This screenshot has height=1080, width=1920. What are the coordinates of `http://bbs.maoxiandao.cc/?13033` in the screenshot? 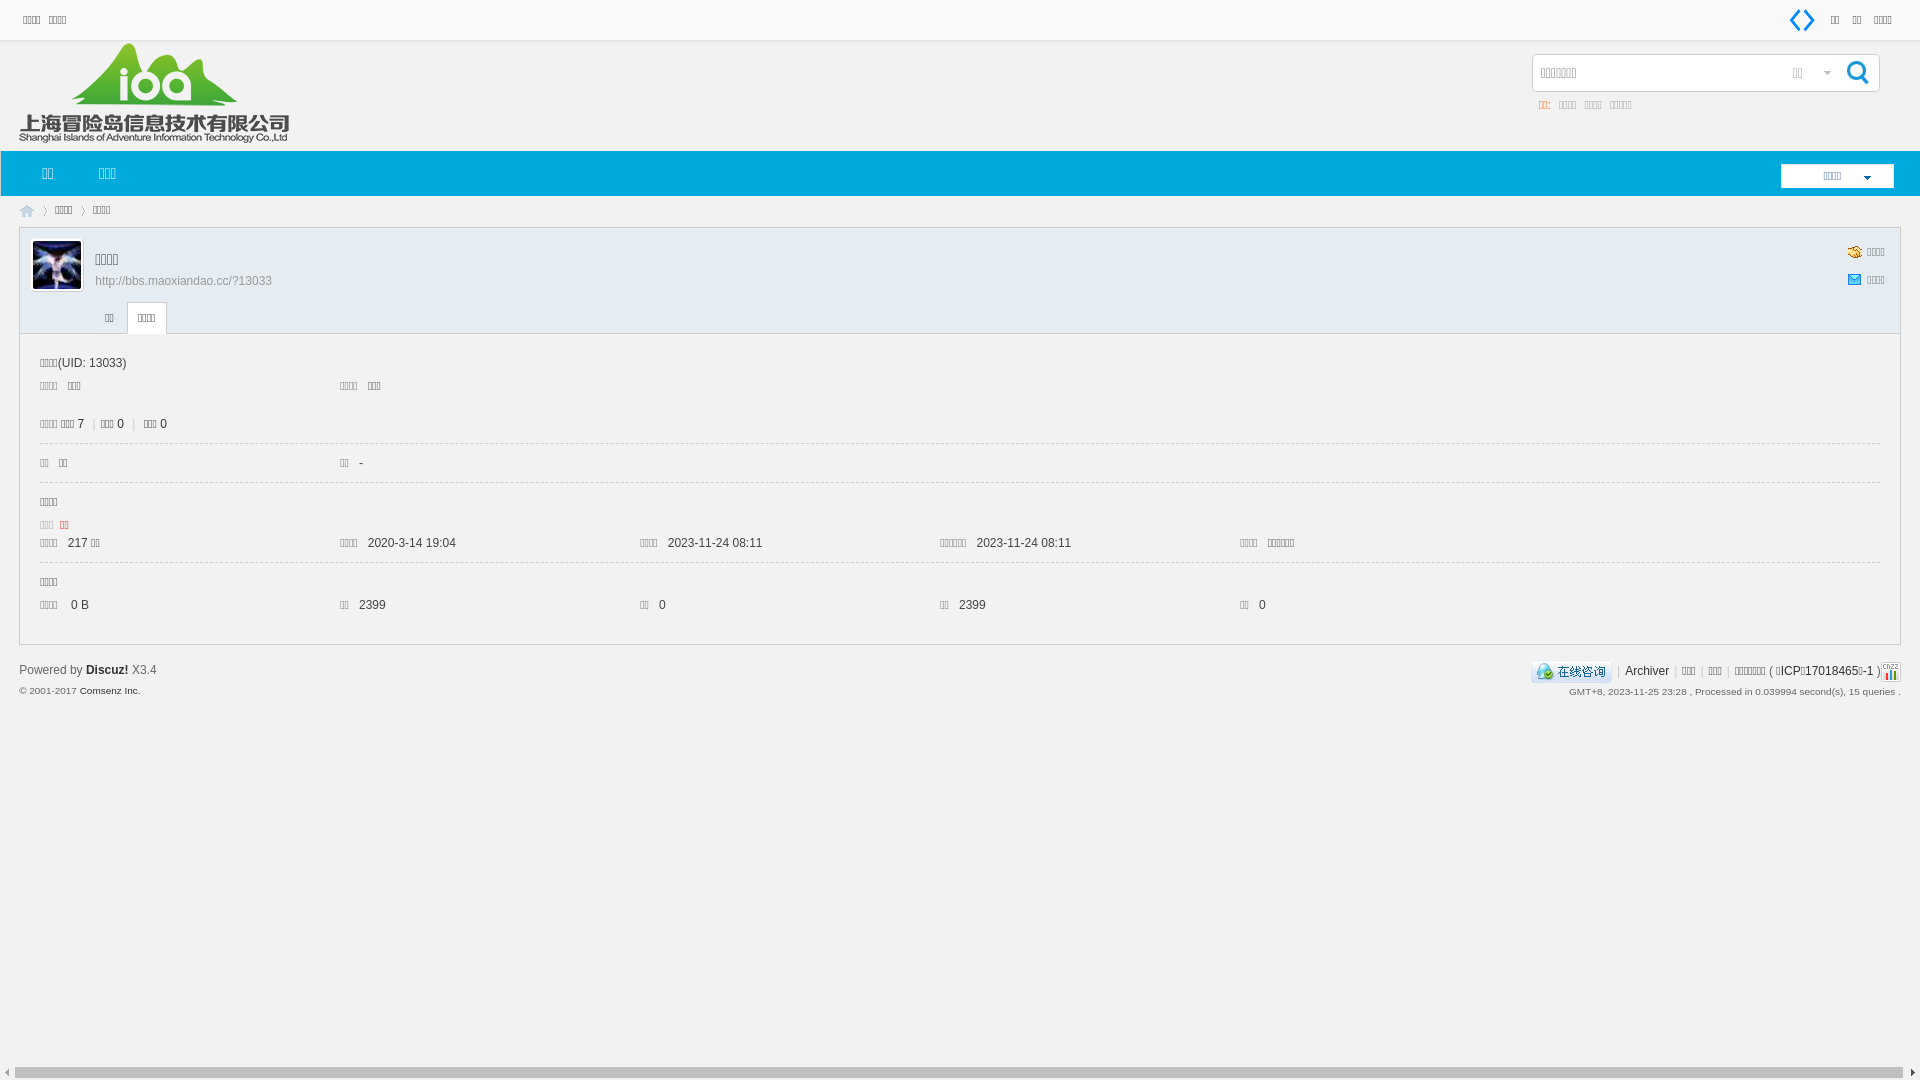 It's located at (184, 281).